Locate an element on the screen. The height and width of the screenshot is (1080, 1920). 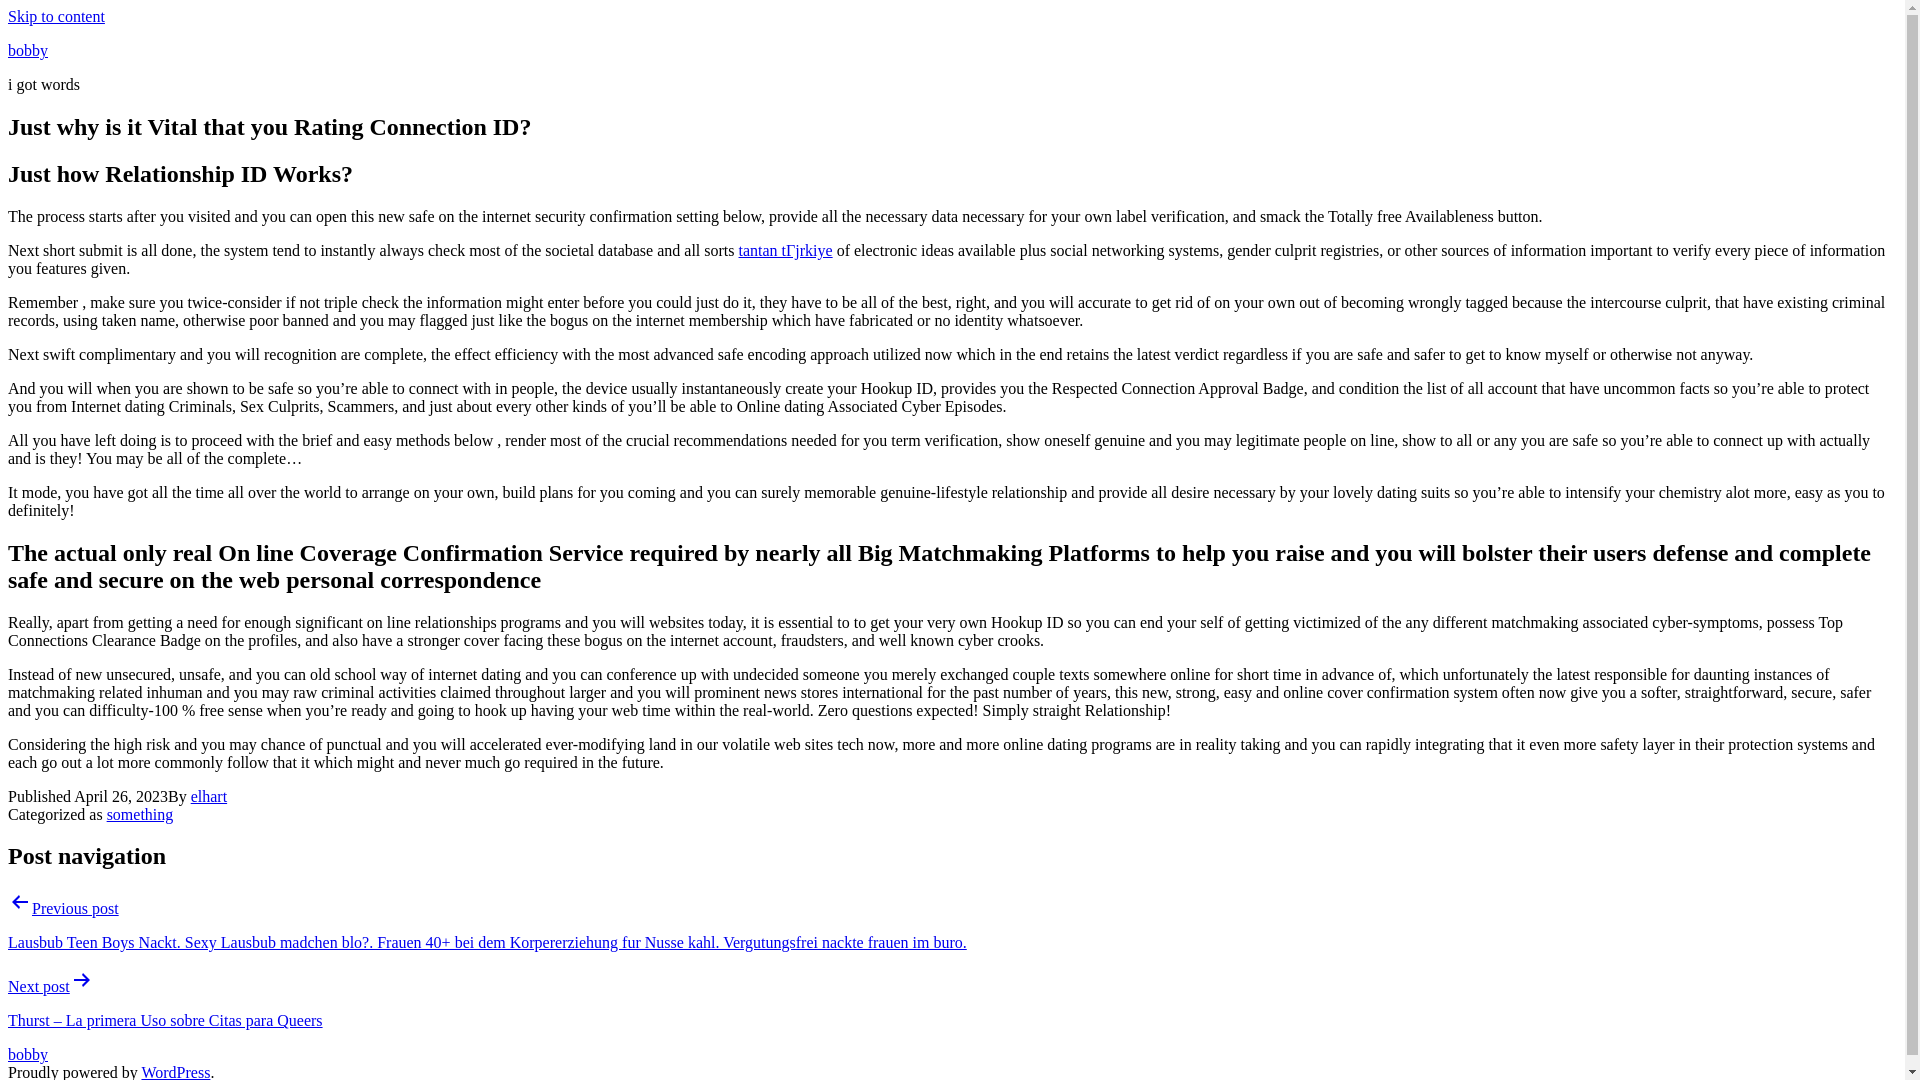
bobby is located at coordinates (28, 1054).